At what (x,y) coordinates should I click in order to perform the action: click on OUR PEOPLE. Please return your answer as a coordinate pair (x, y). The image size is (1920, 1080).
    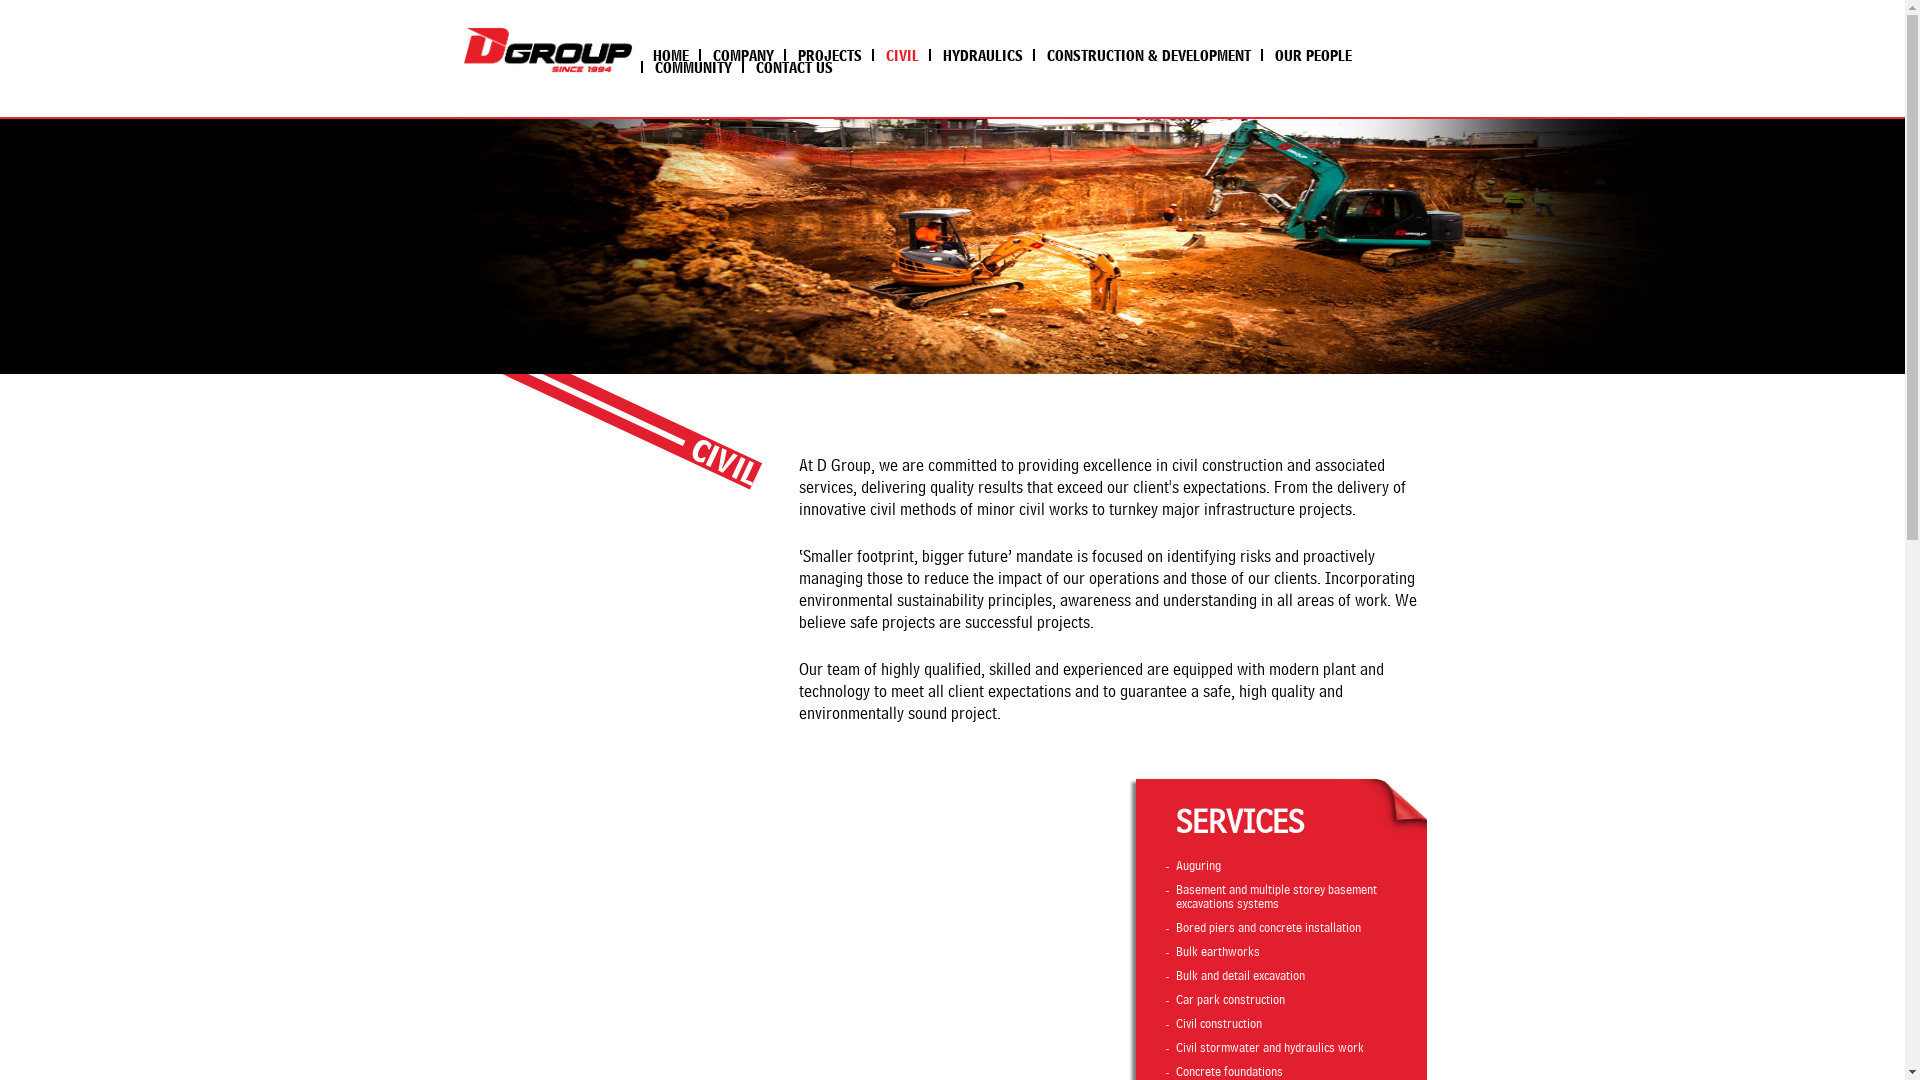
    Looking at the image, I should click on (1312, 55).